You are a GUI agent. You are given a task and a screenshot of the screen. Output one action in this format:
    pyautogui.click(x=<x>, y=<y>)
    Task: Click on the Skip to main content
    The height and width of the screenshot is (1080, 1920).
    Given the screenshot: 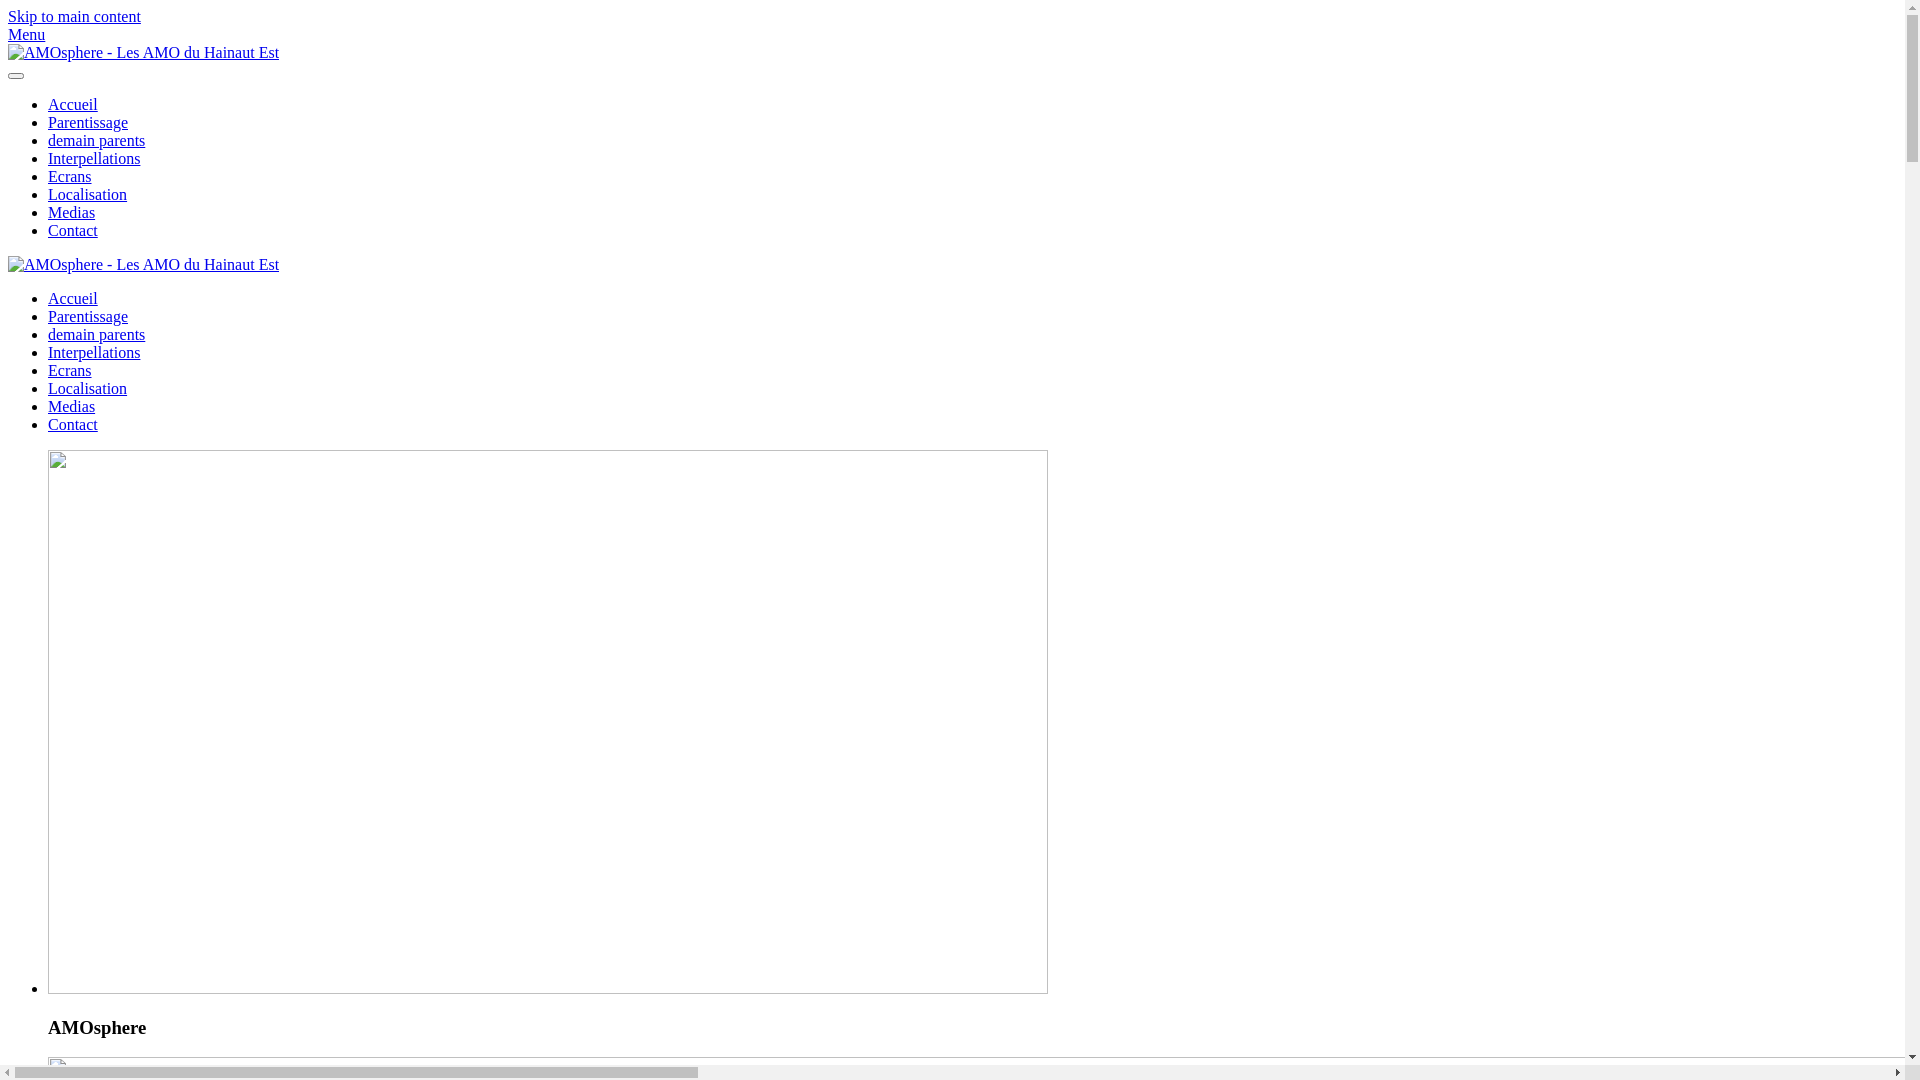 What is the action you would take?
    pyautogui.click(x=74, y=16)
    